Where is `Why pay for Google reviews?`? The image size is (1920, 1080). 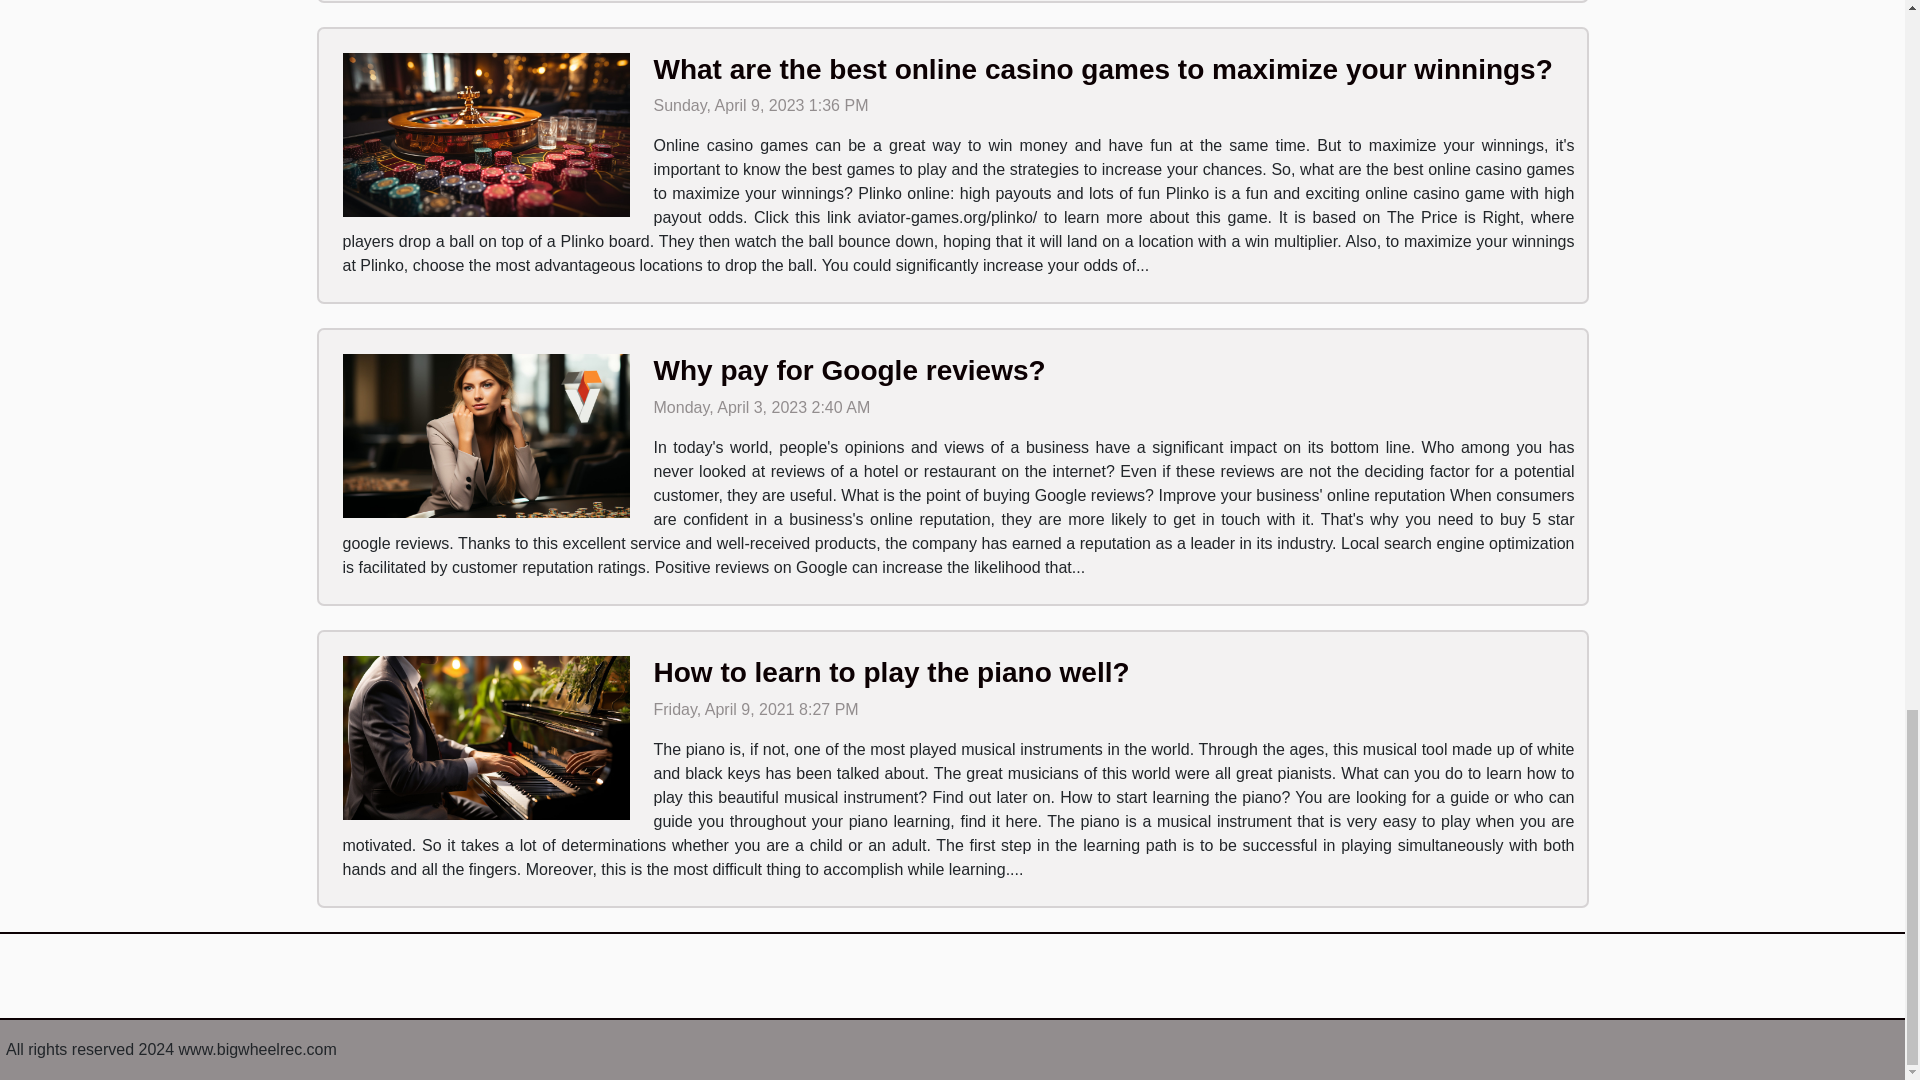
Why pay for Google reviews? is located at coordinates (850, 370).